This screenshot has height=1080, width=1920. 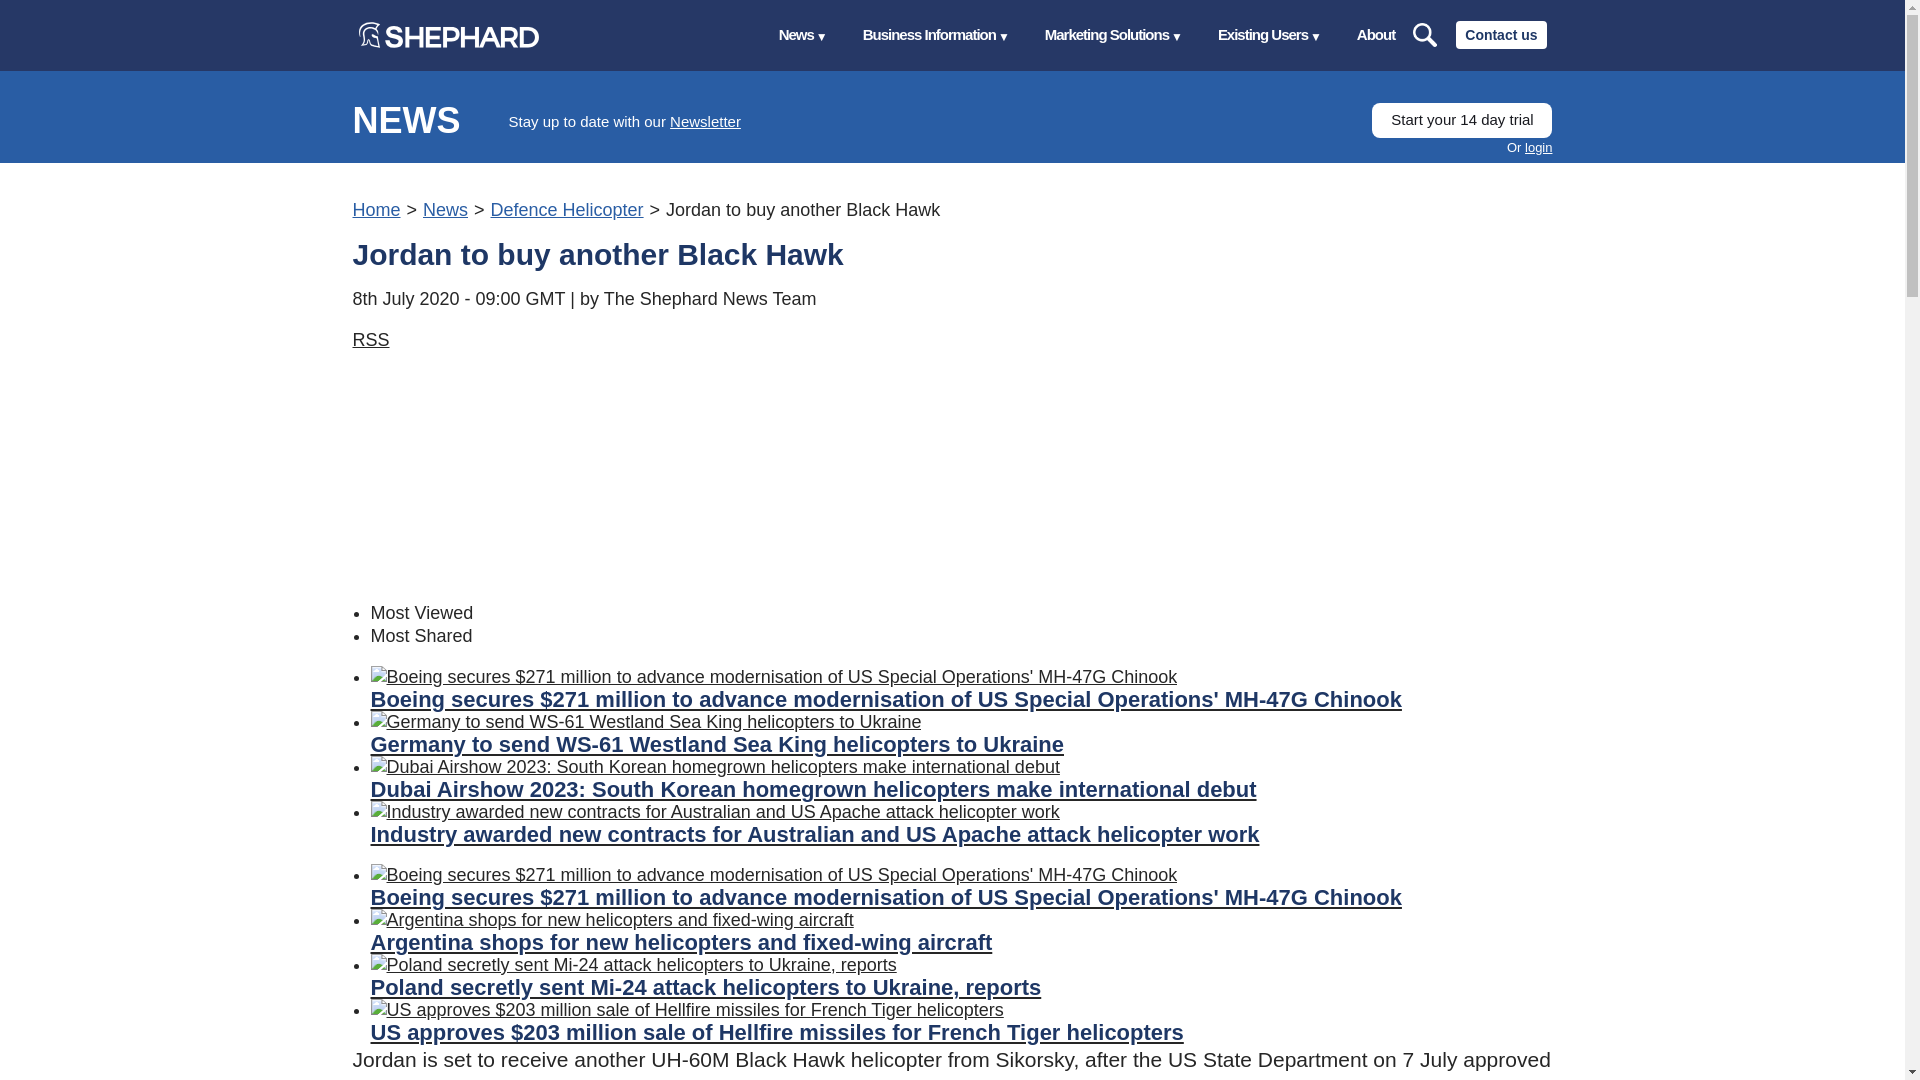 What do you see at coordinates (370, 340) in the screenshot?
I see `Defence Helicopter RSS Feed` at bounding box center [370, 340].